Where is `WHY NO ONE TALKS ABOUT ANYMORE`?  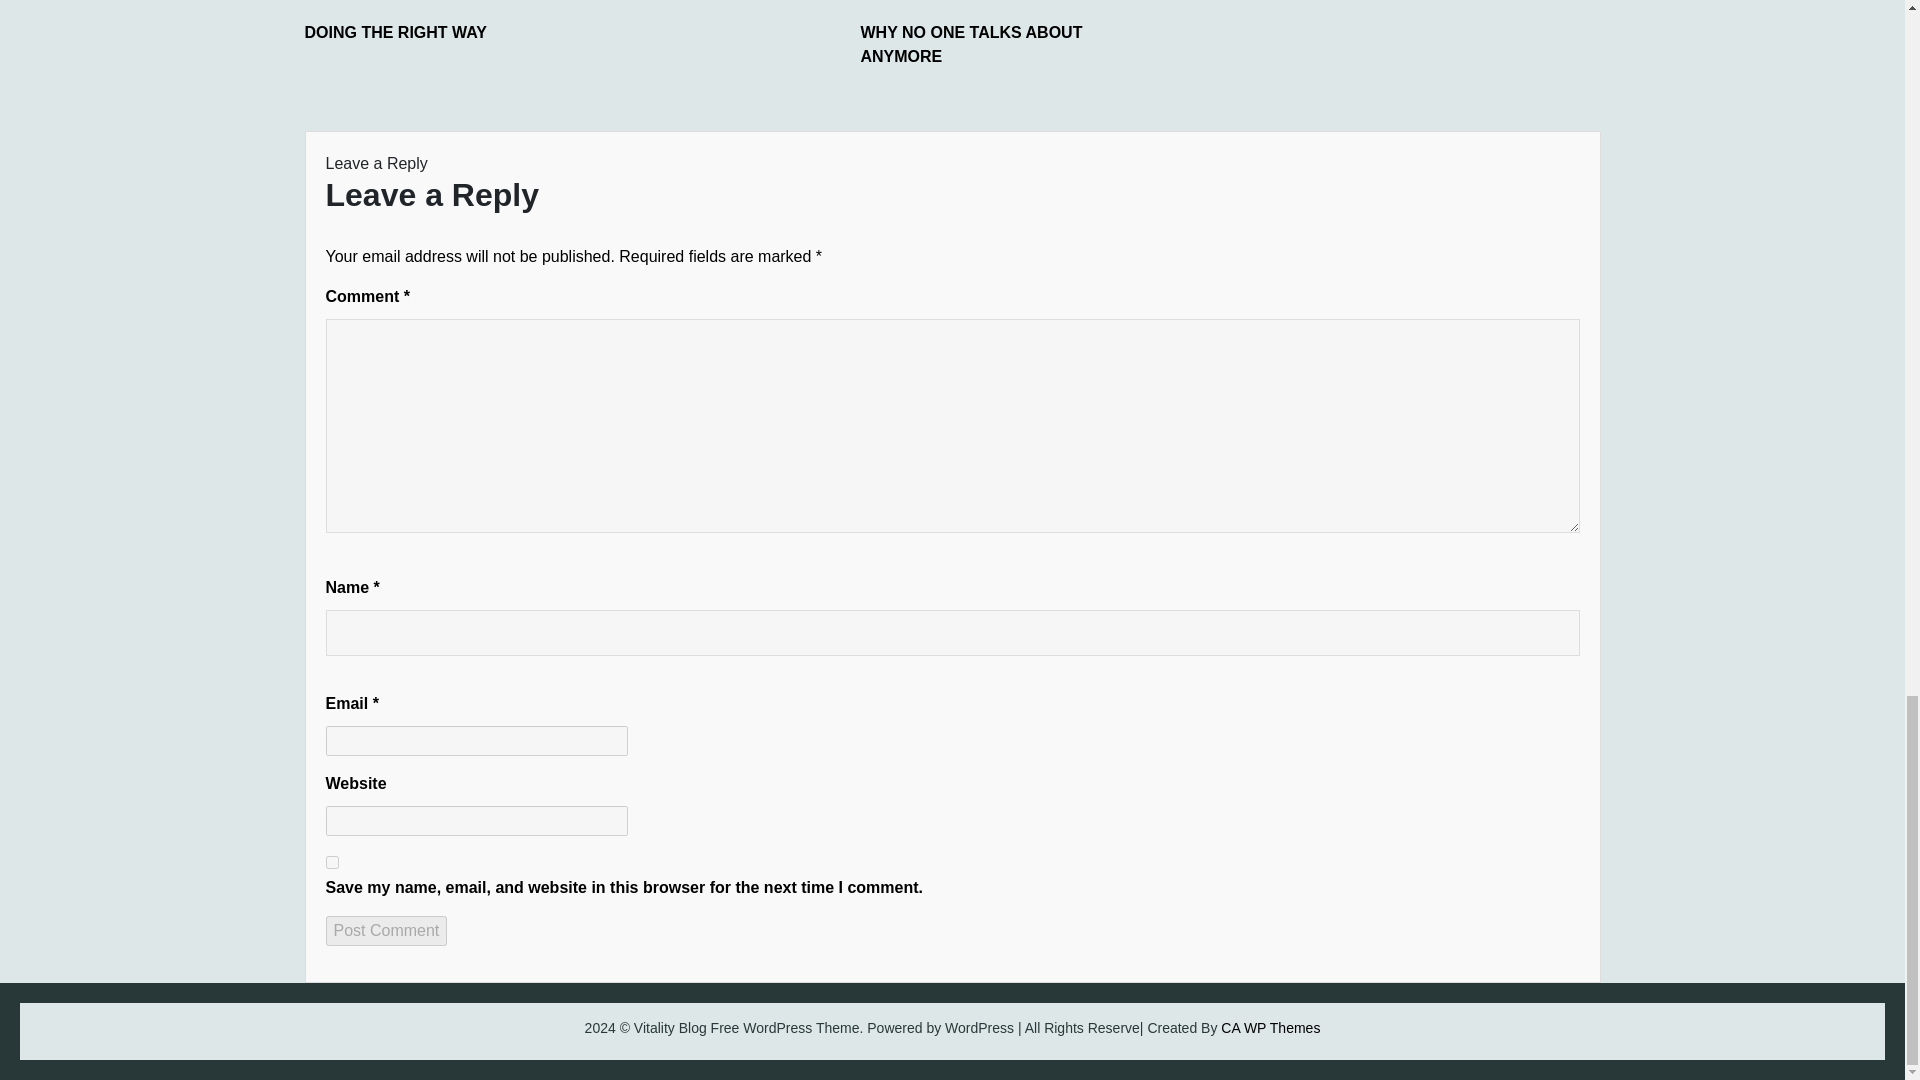 WHY NO ONE TALKS ABOUT ANYMORE is located at coordinates (1010, 44).